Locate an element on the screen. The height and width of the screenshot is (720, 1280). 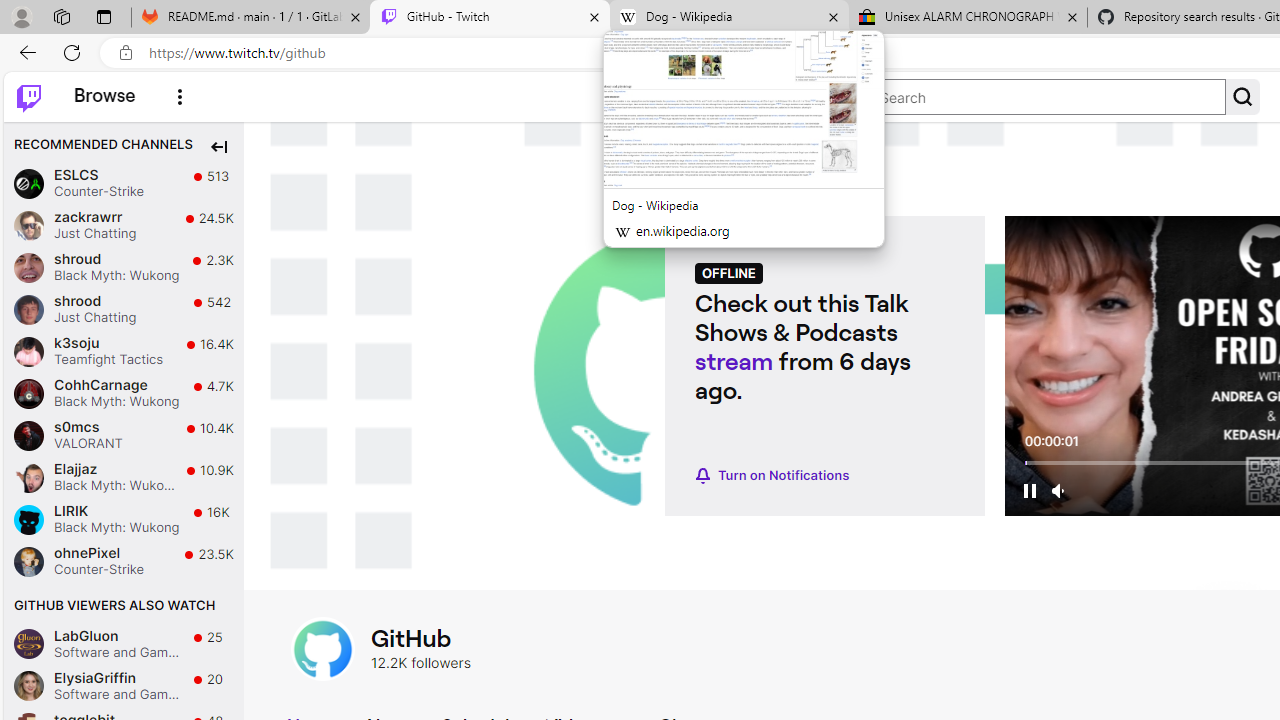
CohhCarnage CohhCarnage Black Myth: Wukong Live 4.7K viewers is located at coordinates (124, 393).